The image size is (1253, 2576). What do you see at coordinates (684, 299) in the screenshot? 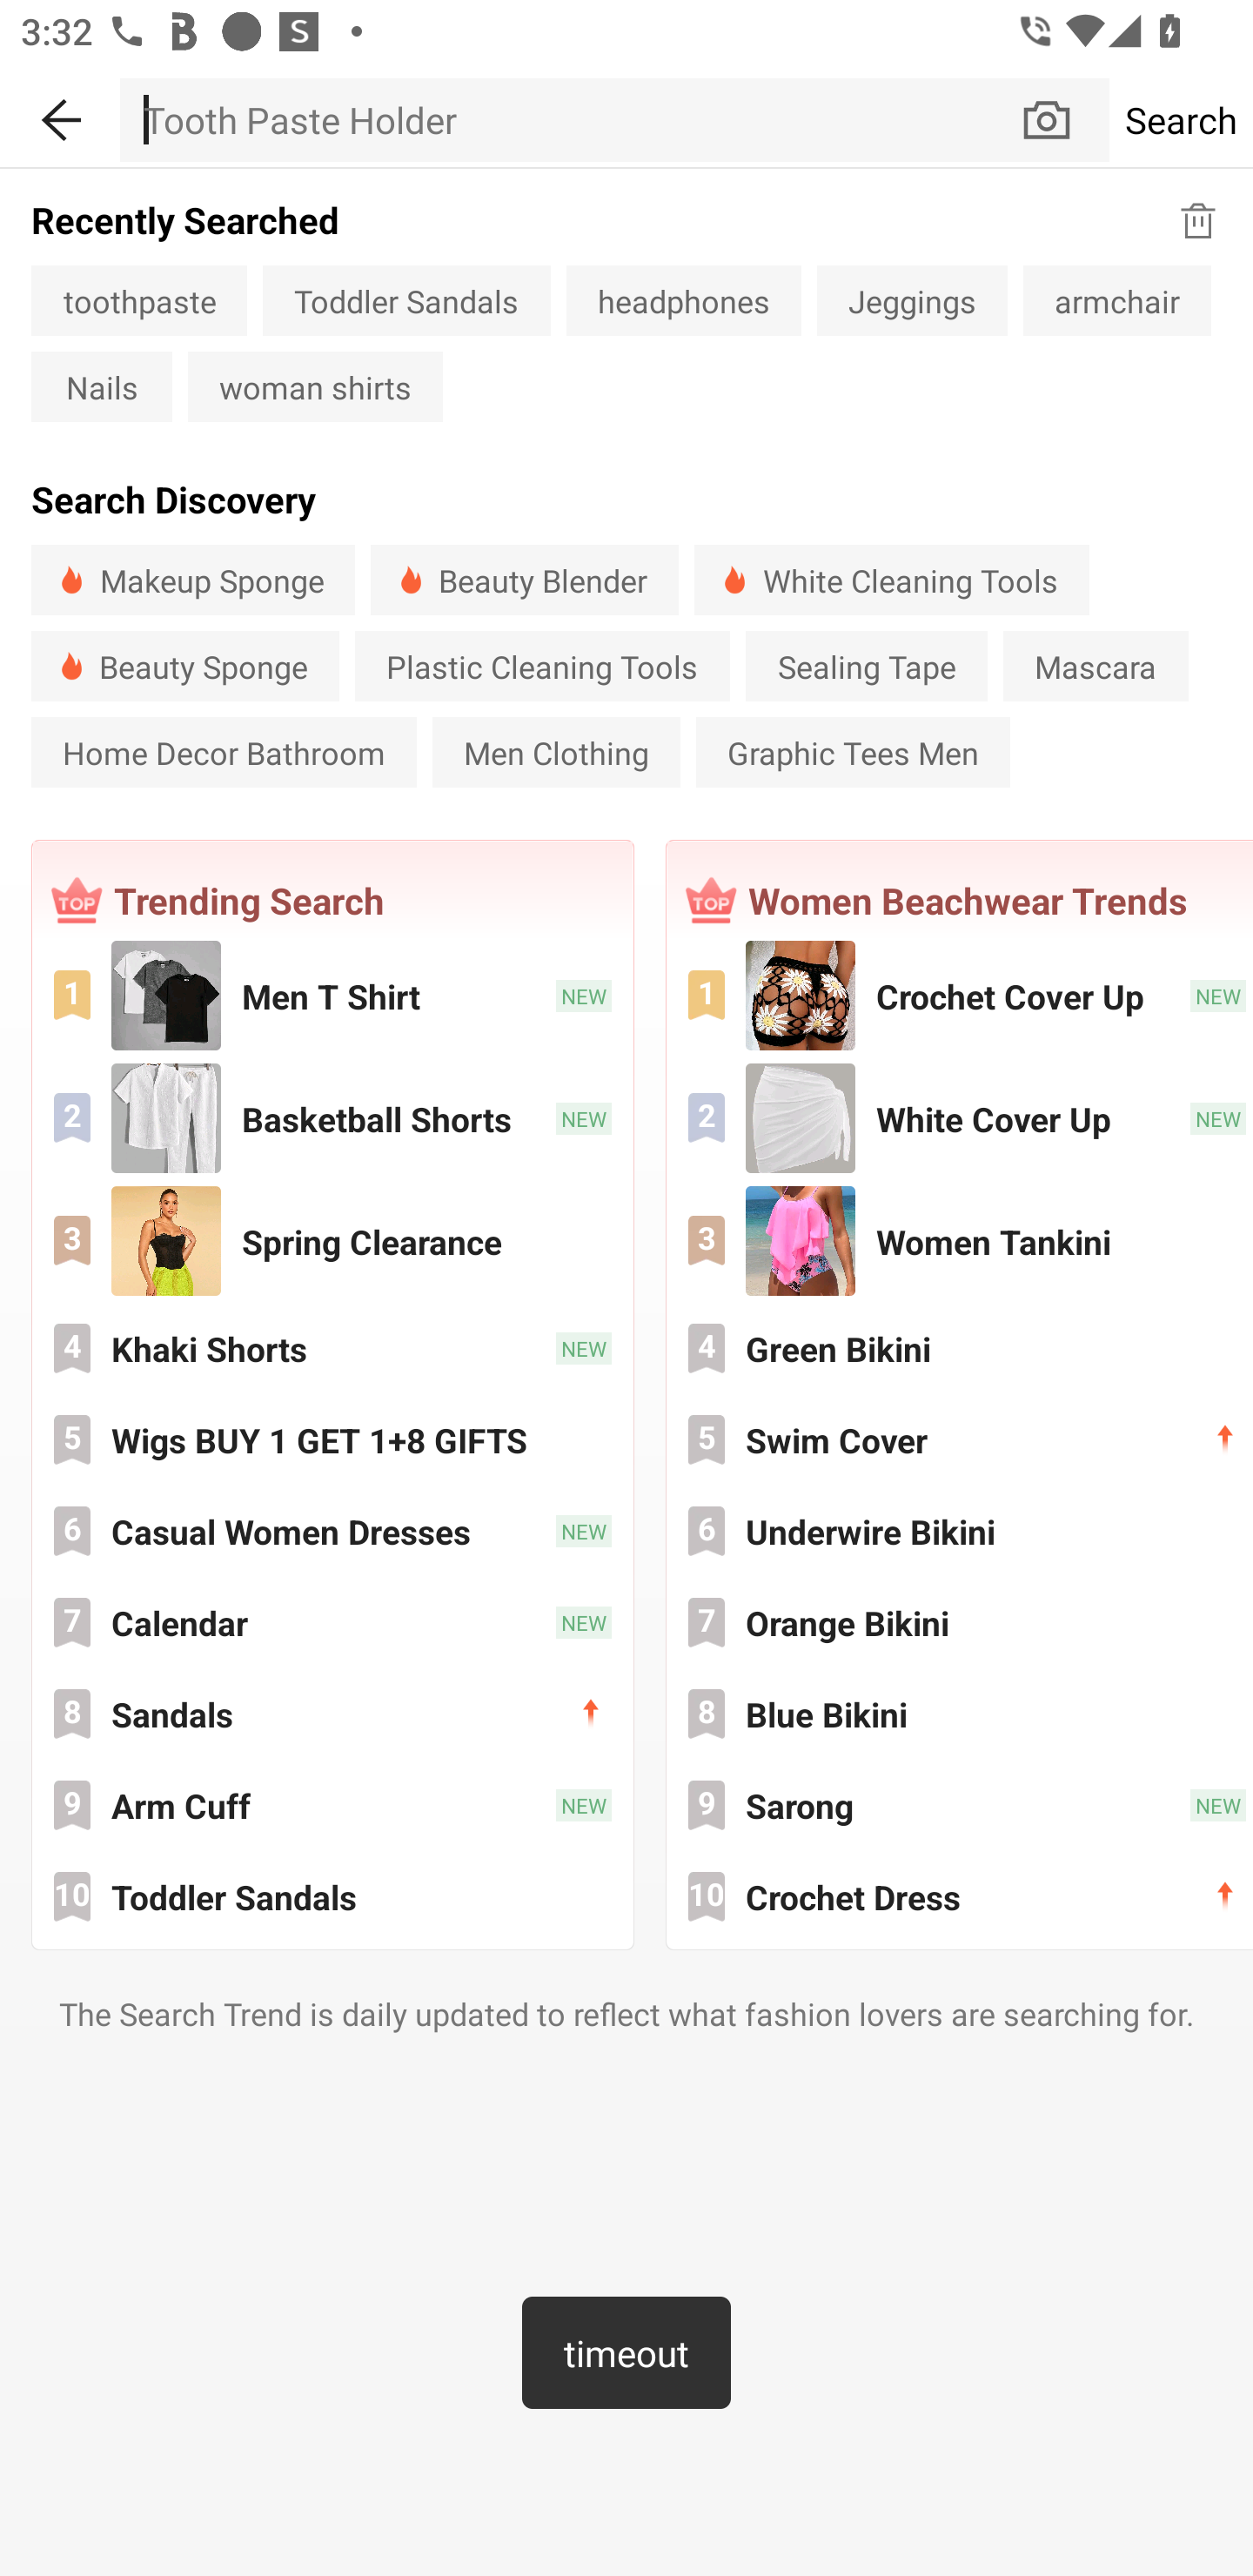
I see `headphones` at bounding box center [684, 299].